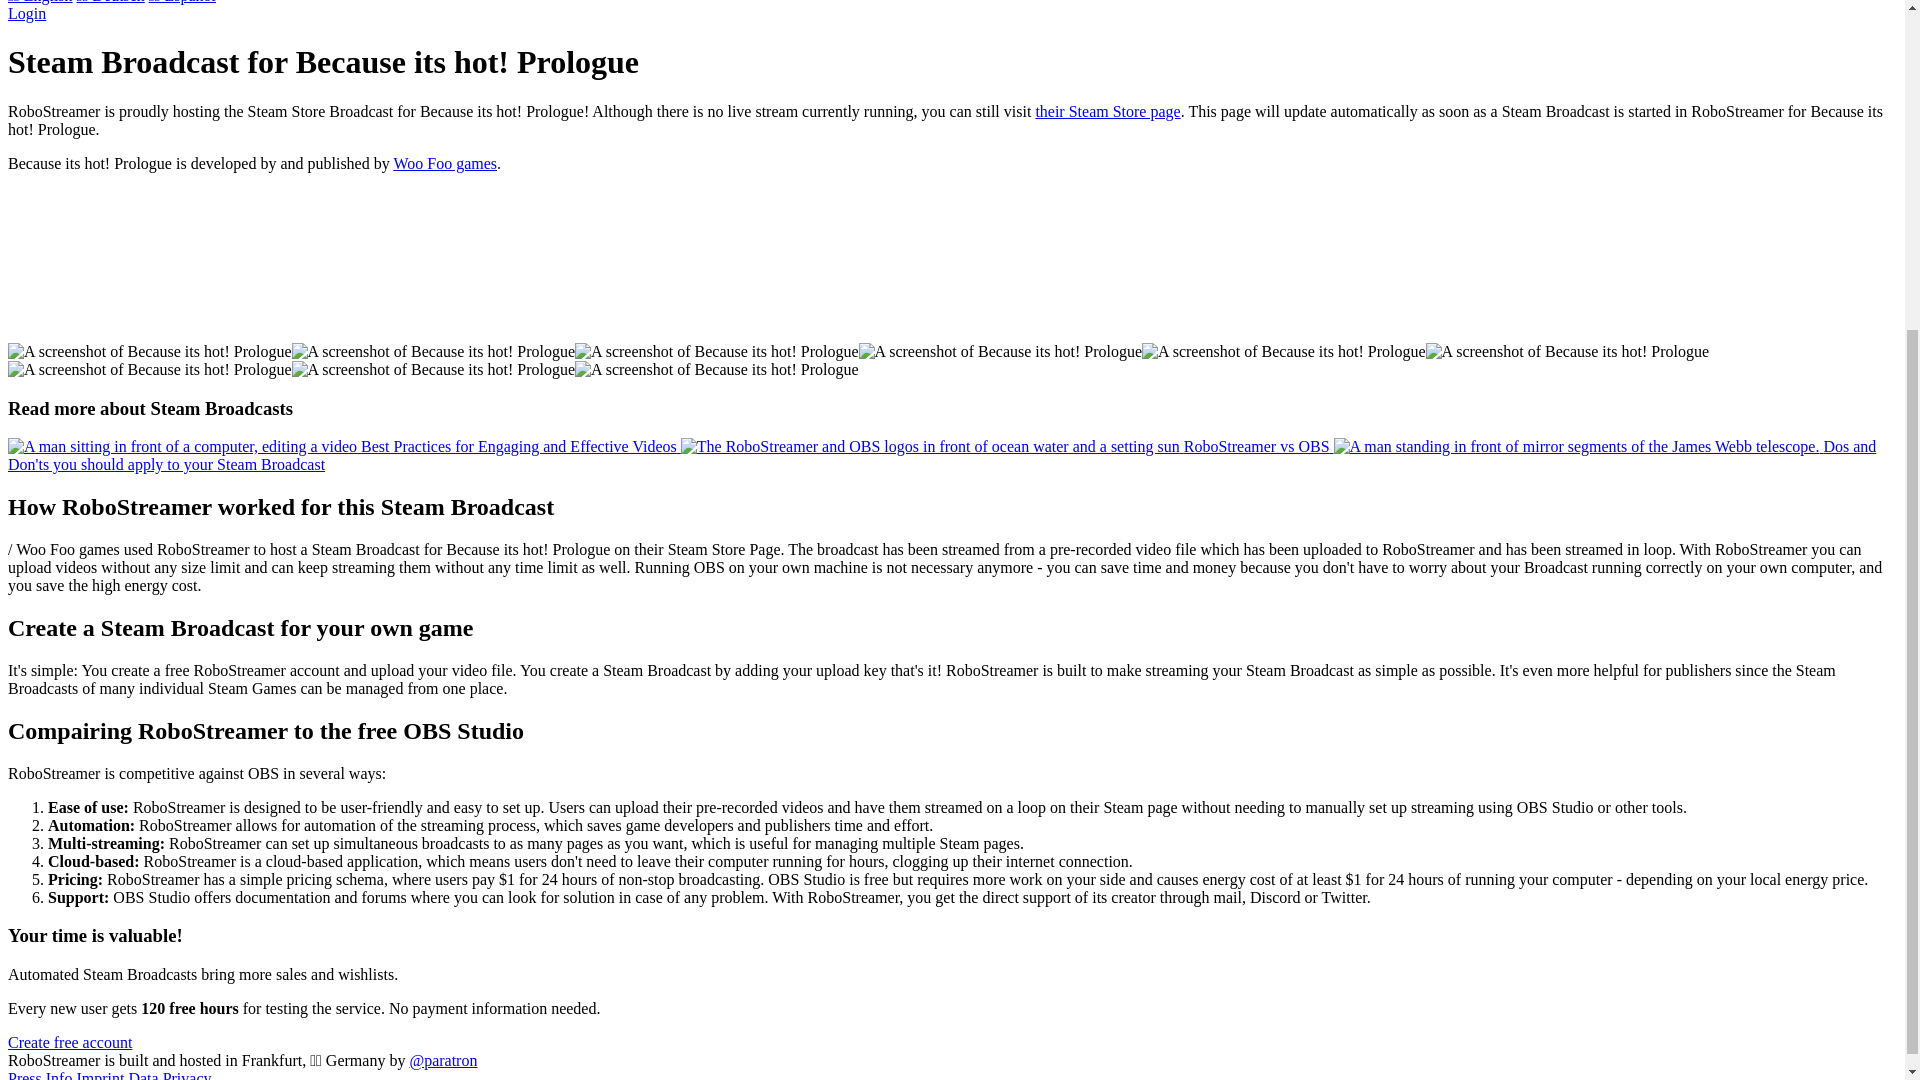  What do you see at coordinates (344, 446) in the screenshot?
I see `Best Practices for Engaging and Effective Videos` at bounding box center [344, 446].